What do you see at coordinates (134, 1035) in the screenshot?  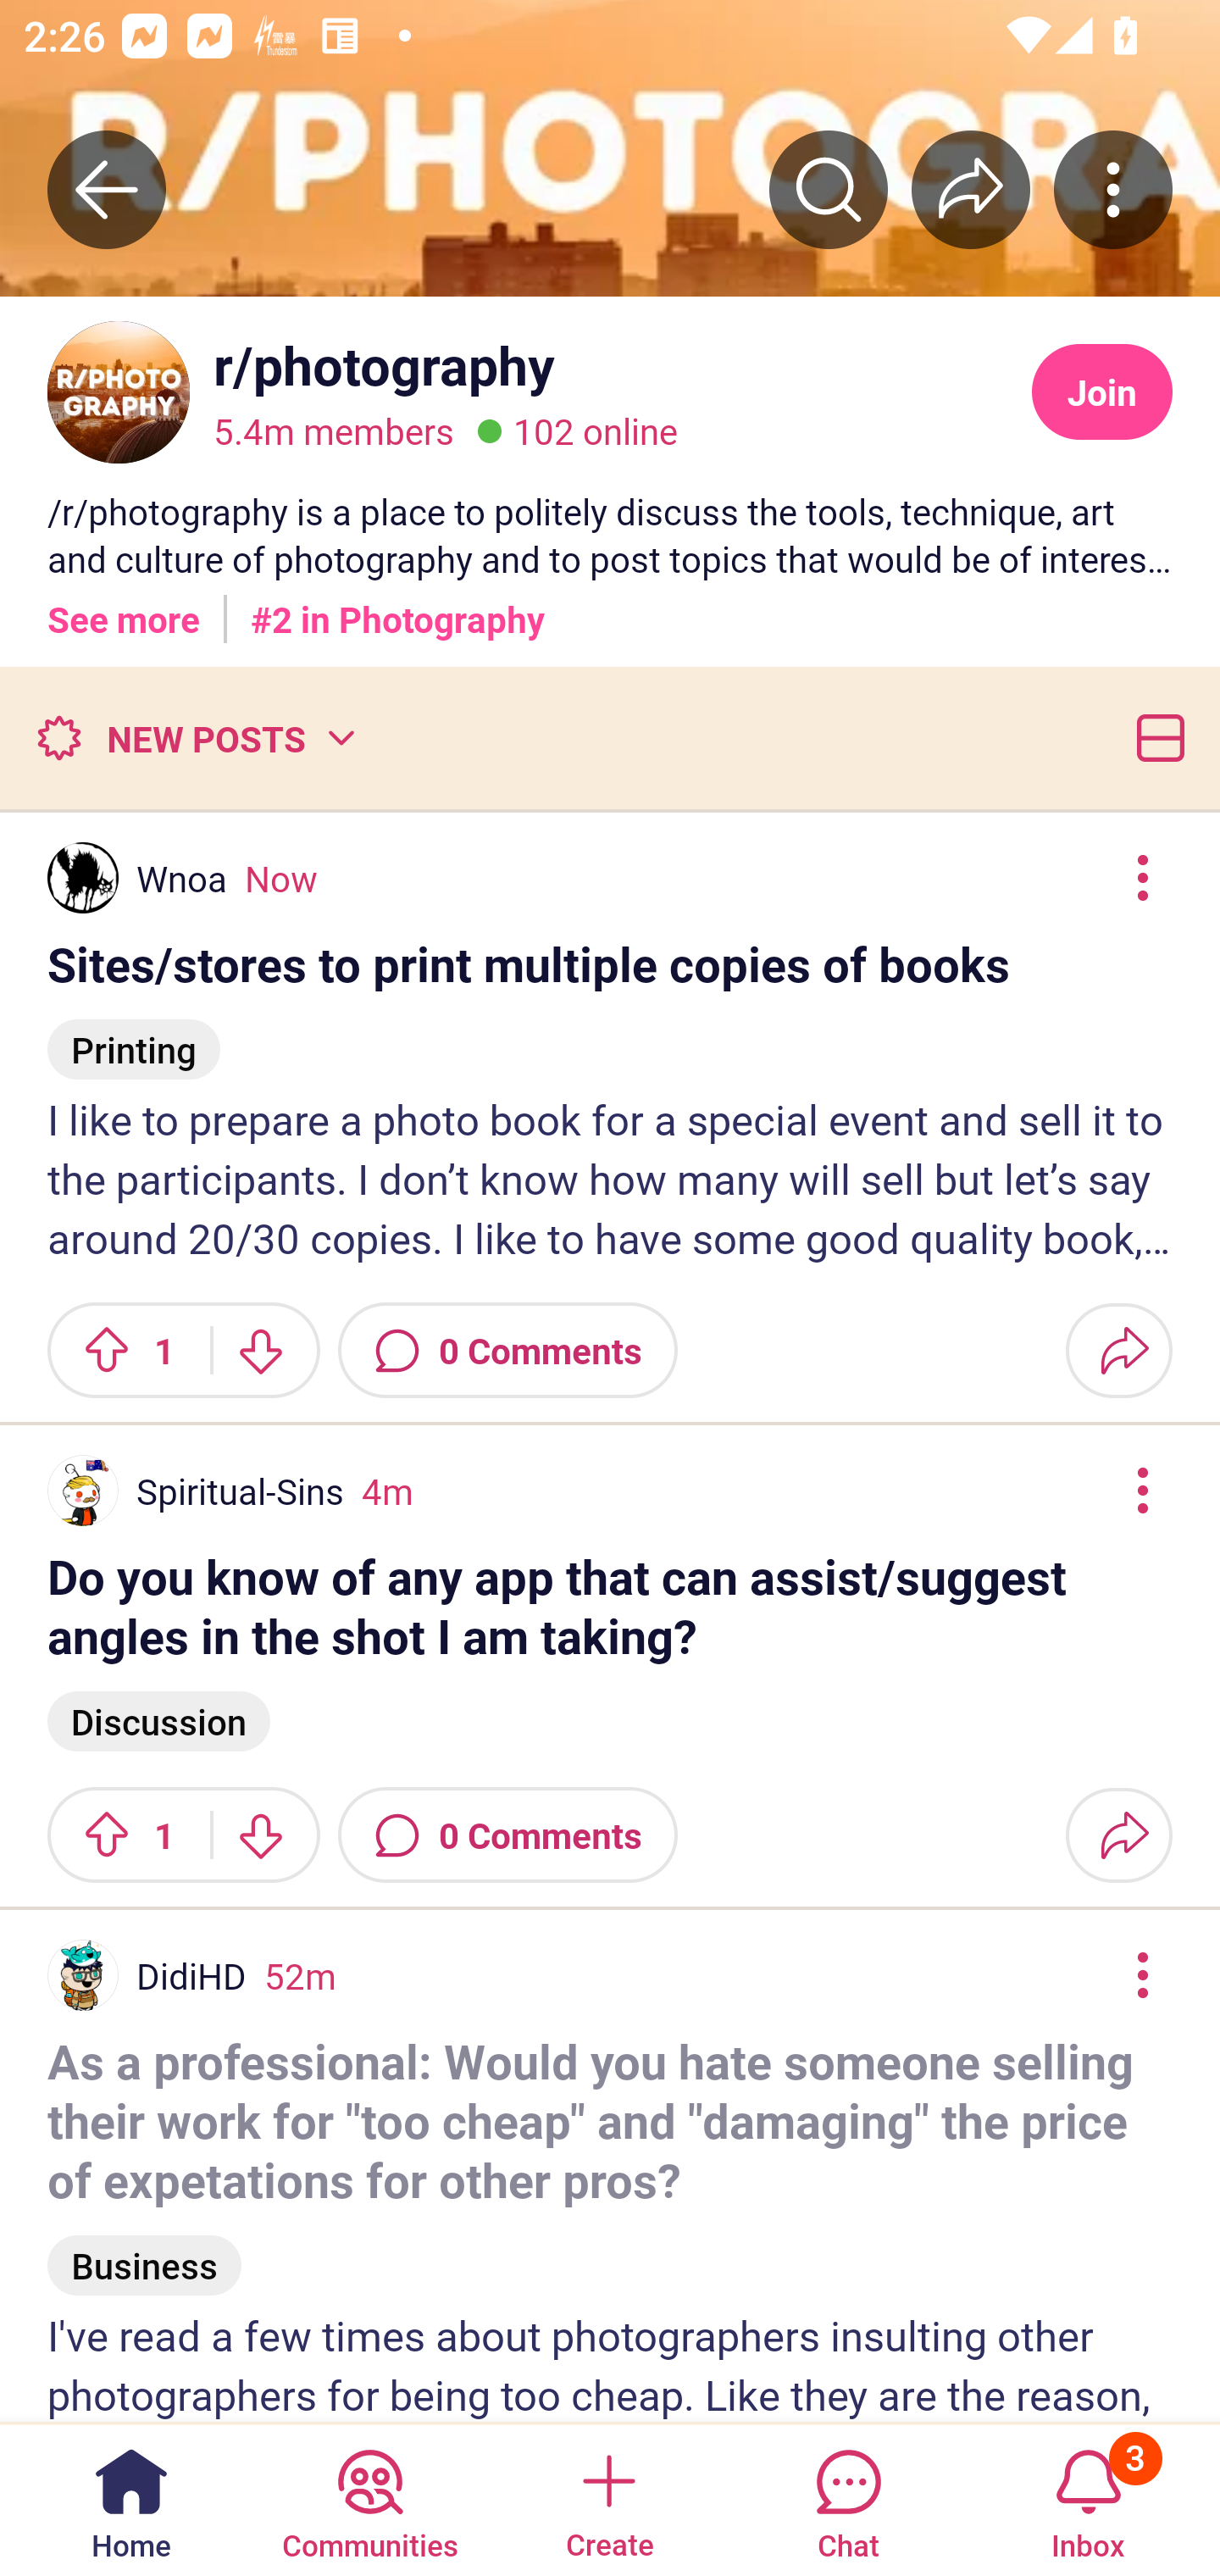 I see `Printing` at bounding box center [134, 1035].